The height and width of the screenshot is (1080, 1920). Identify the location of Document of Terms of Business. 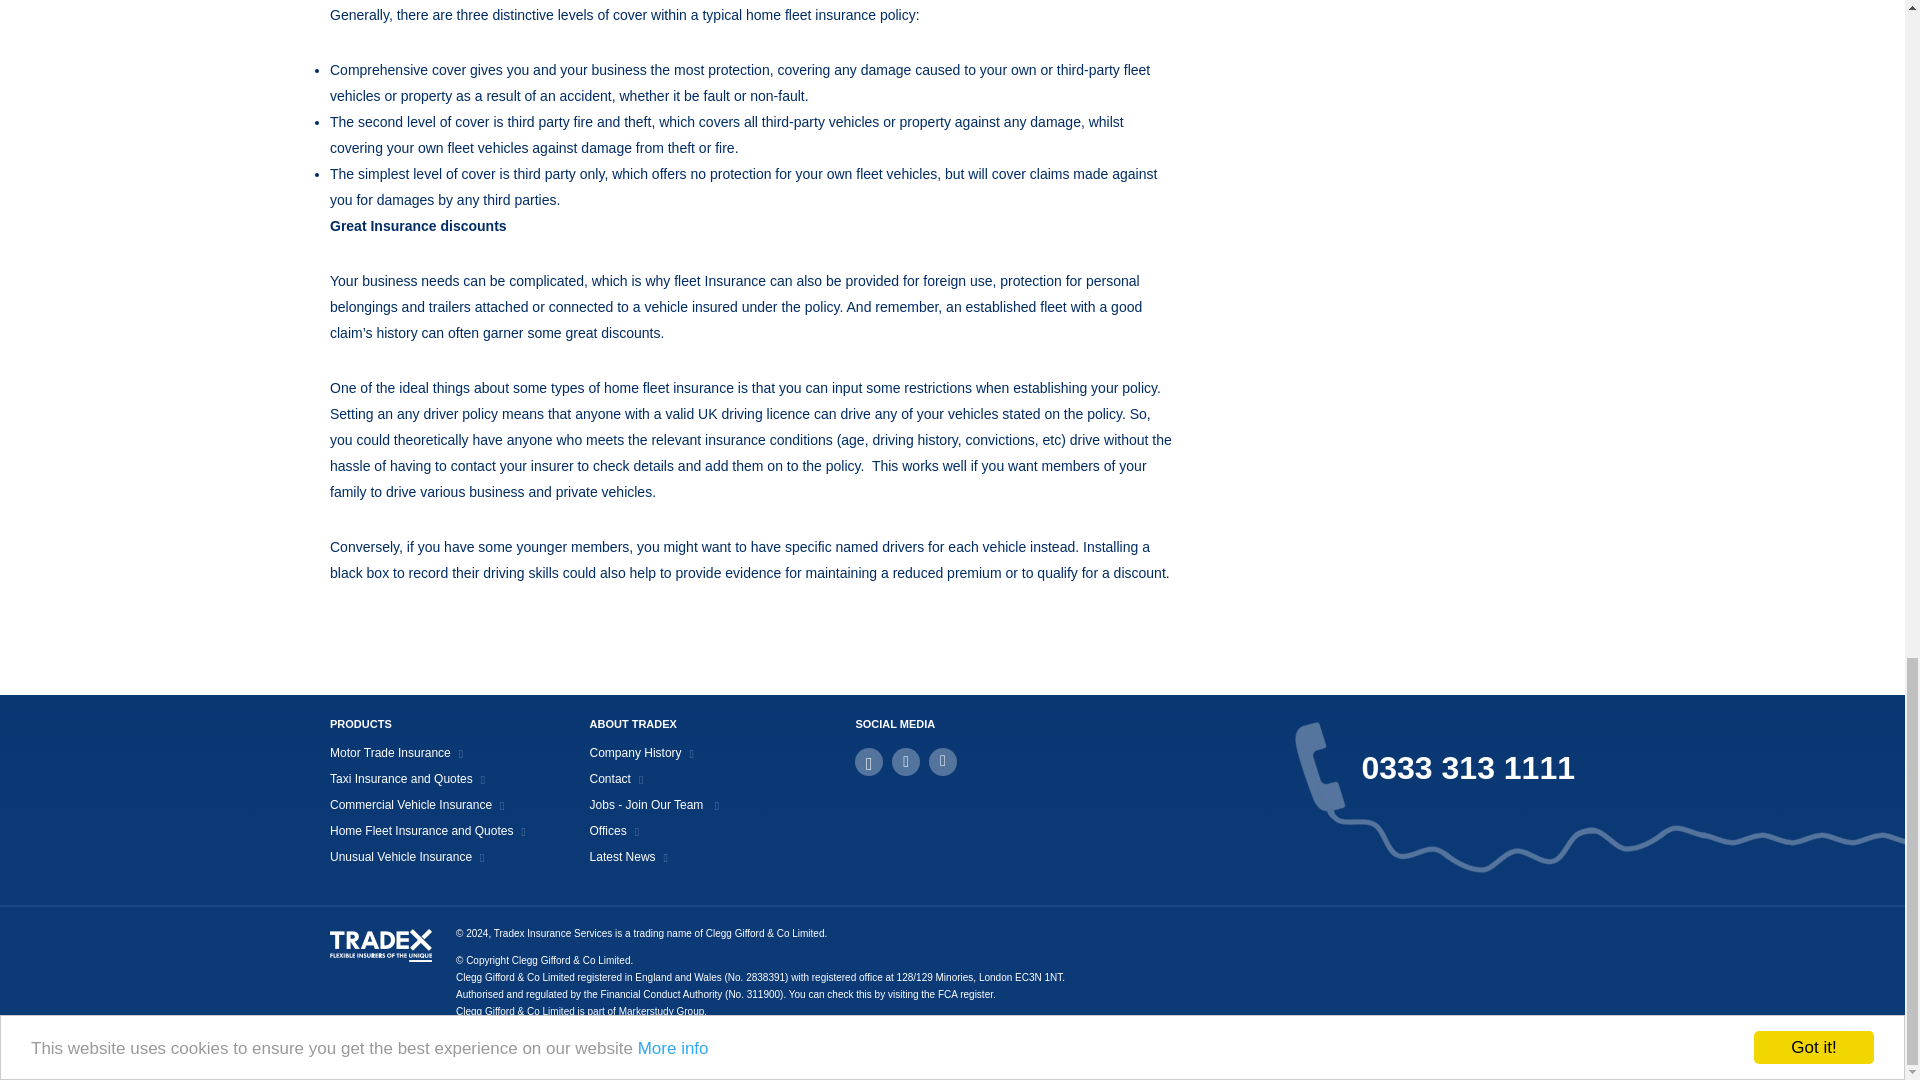
(1534, 1038).